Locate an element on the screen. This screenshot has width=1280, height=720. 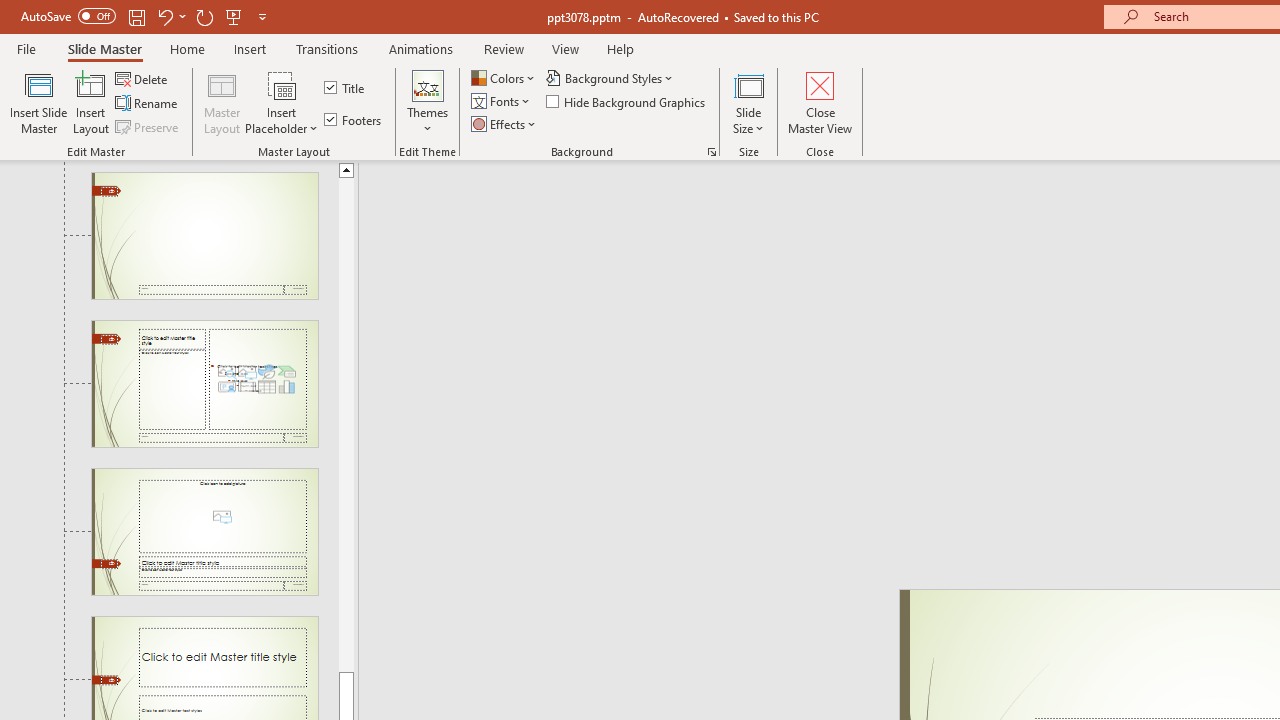
Slide Master is located at coordinates (104, 48).